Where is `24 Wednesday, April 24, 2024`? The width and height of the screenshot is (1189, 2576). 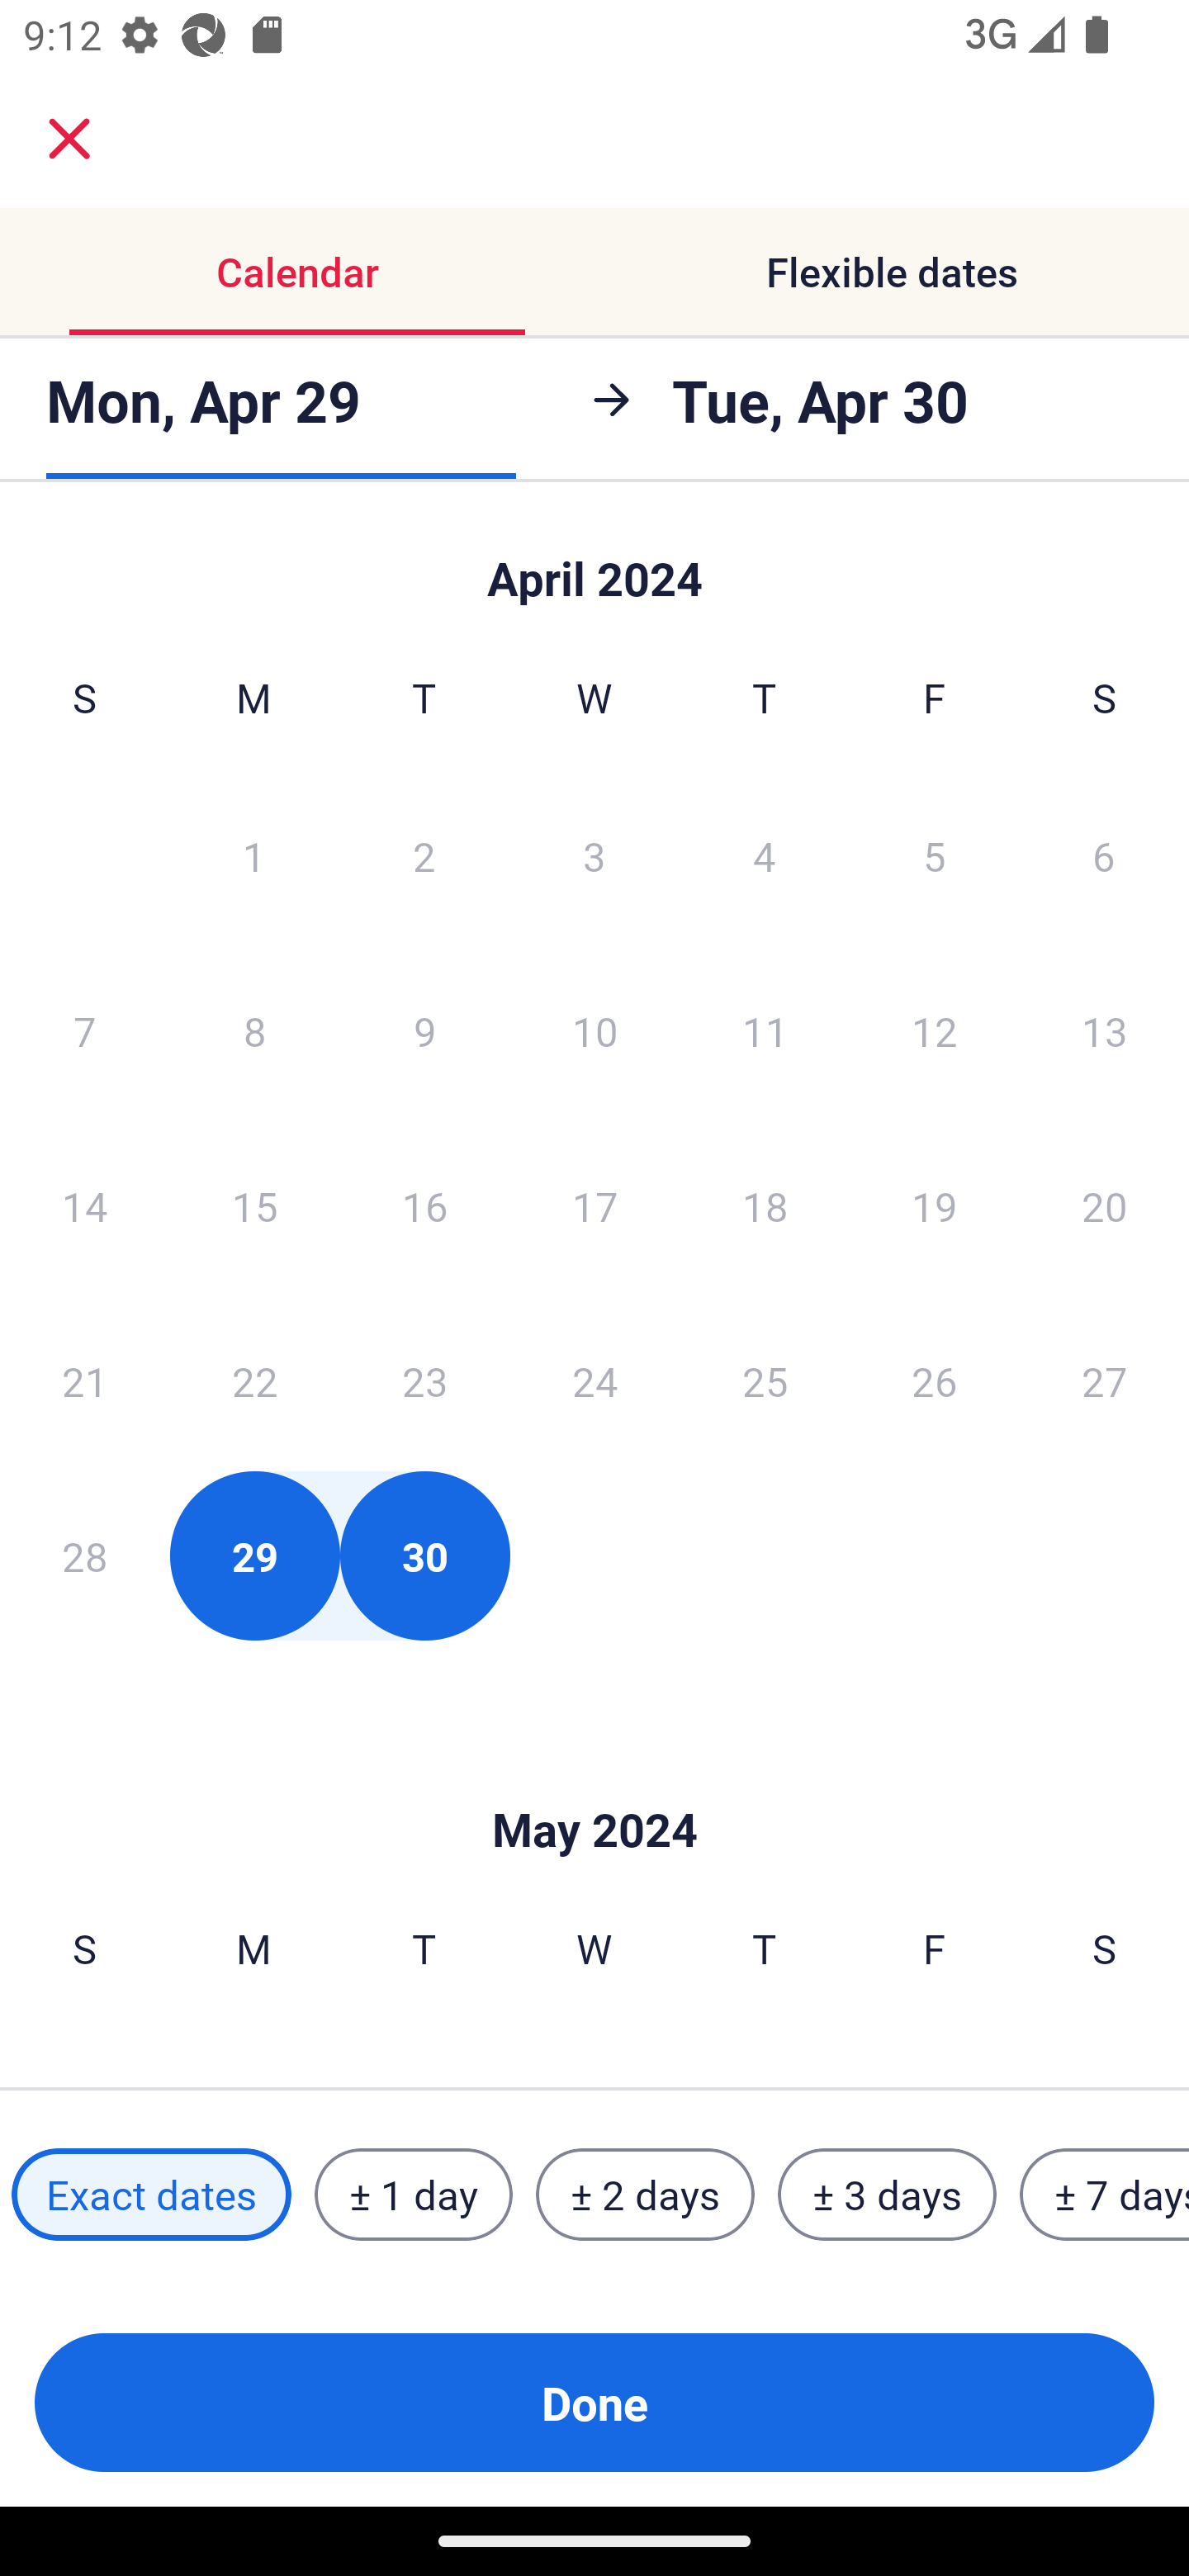
24 Wednesday, April 24, 2024 is located at coordinates (594, 1380).